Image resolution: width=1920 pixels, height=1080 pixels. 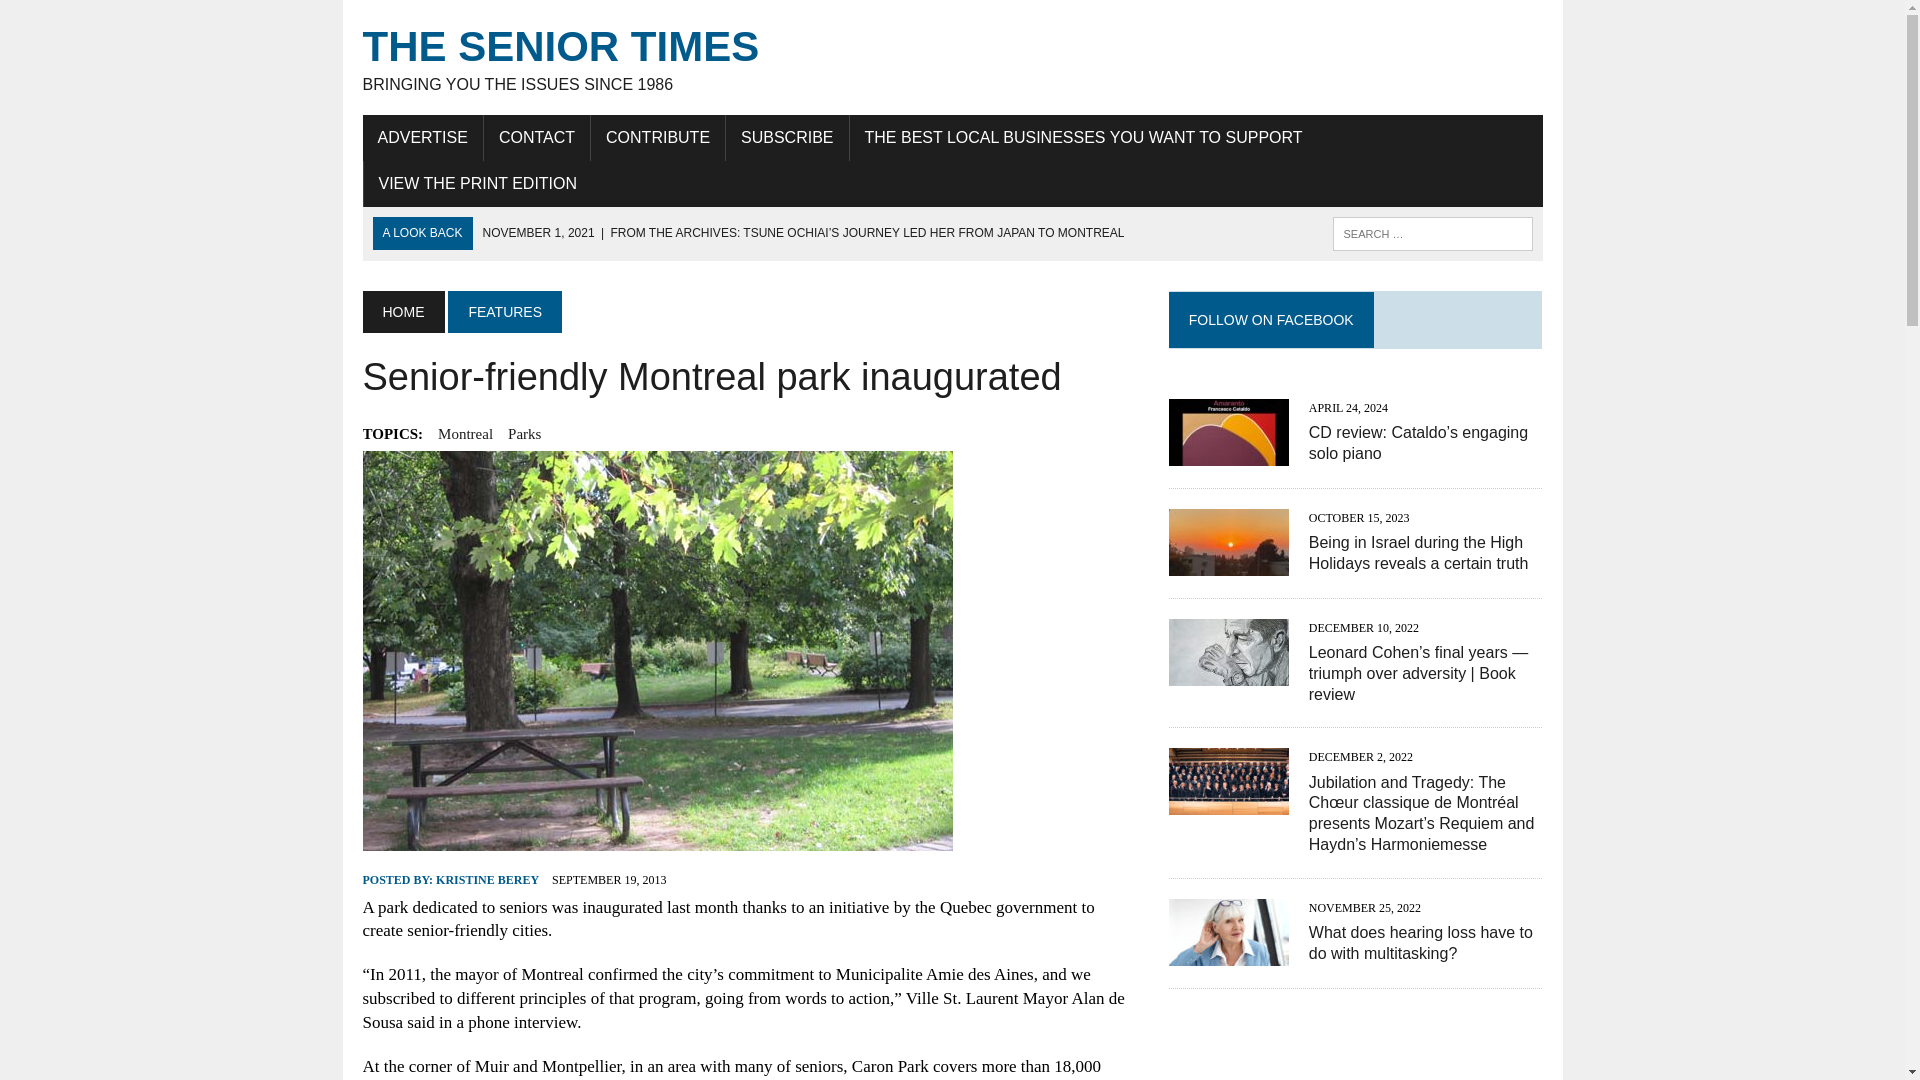 I want to click on FEATURES, so click(x=504, y=311).